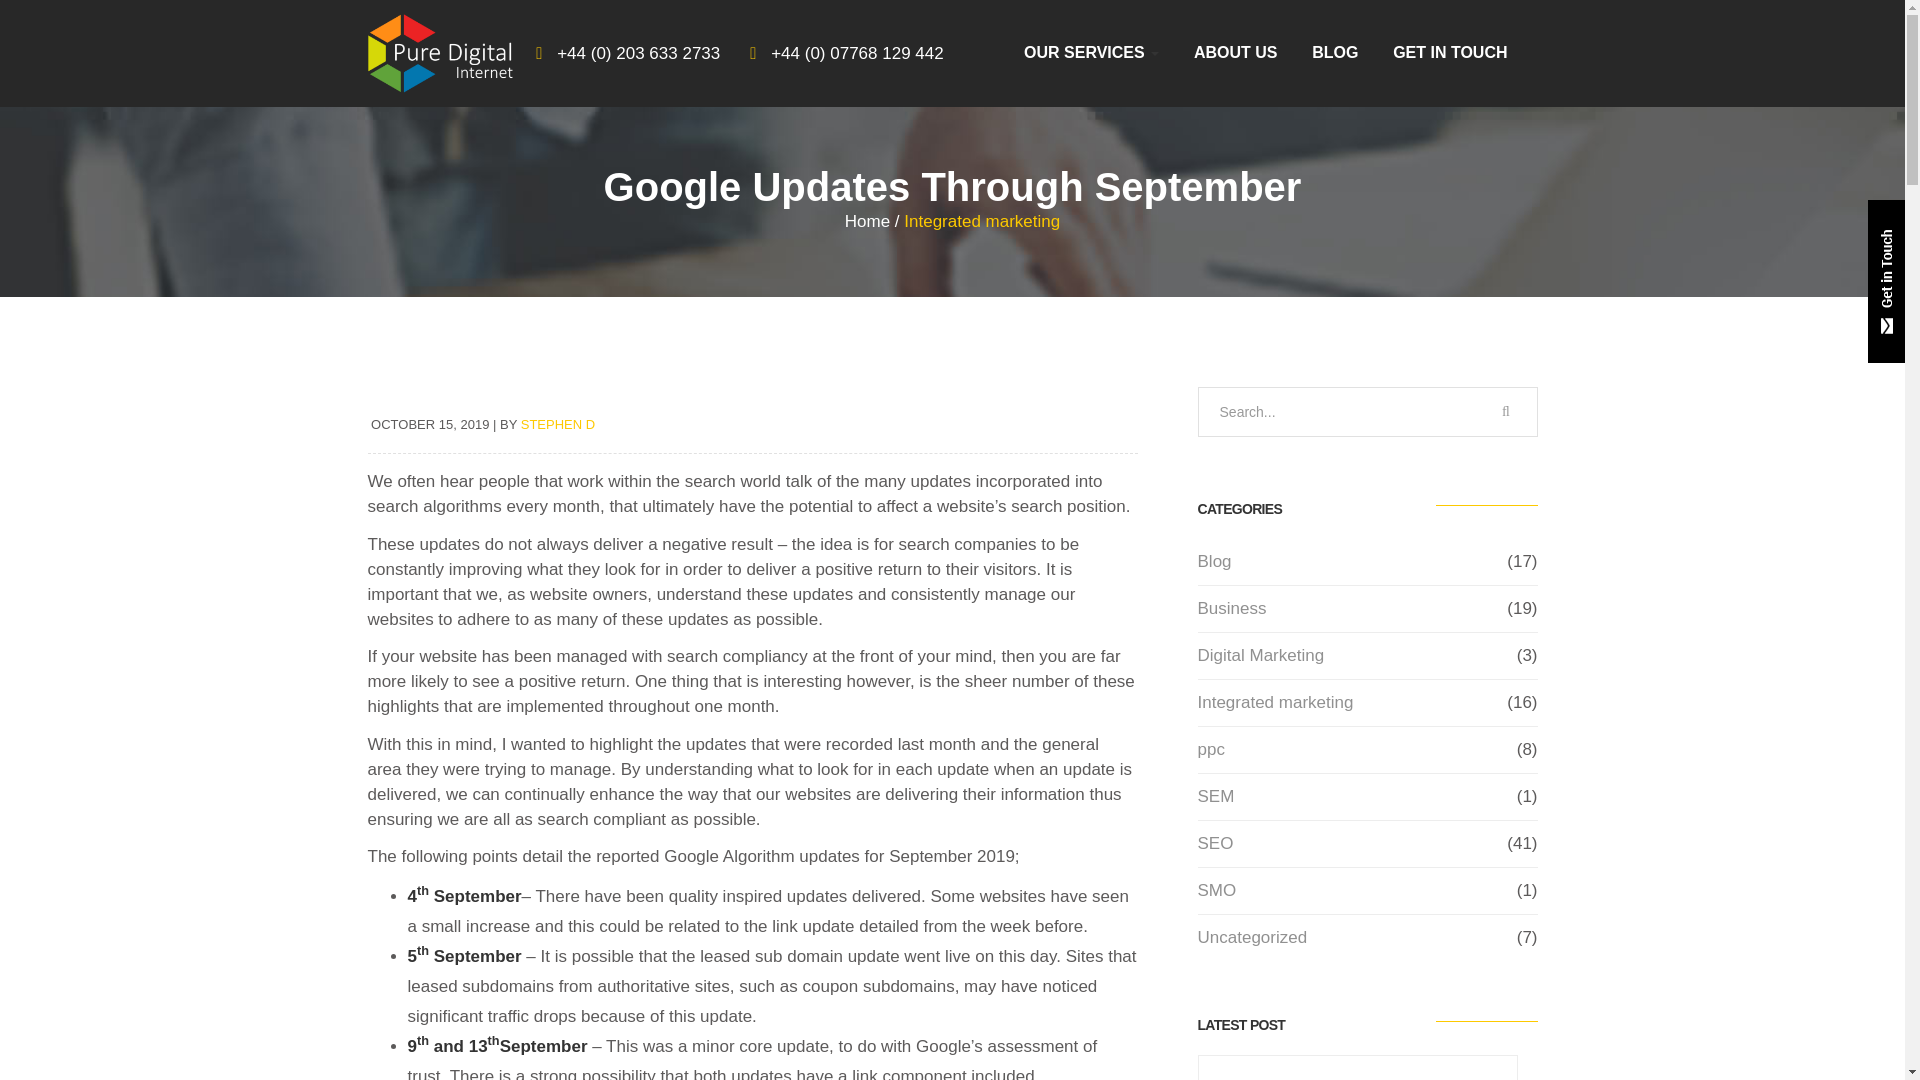 Image resolution: width=1920 pixels, height=1080 pixels. I want to click on Blog, so click(1215, 561).